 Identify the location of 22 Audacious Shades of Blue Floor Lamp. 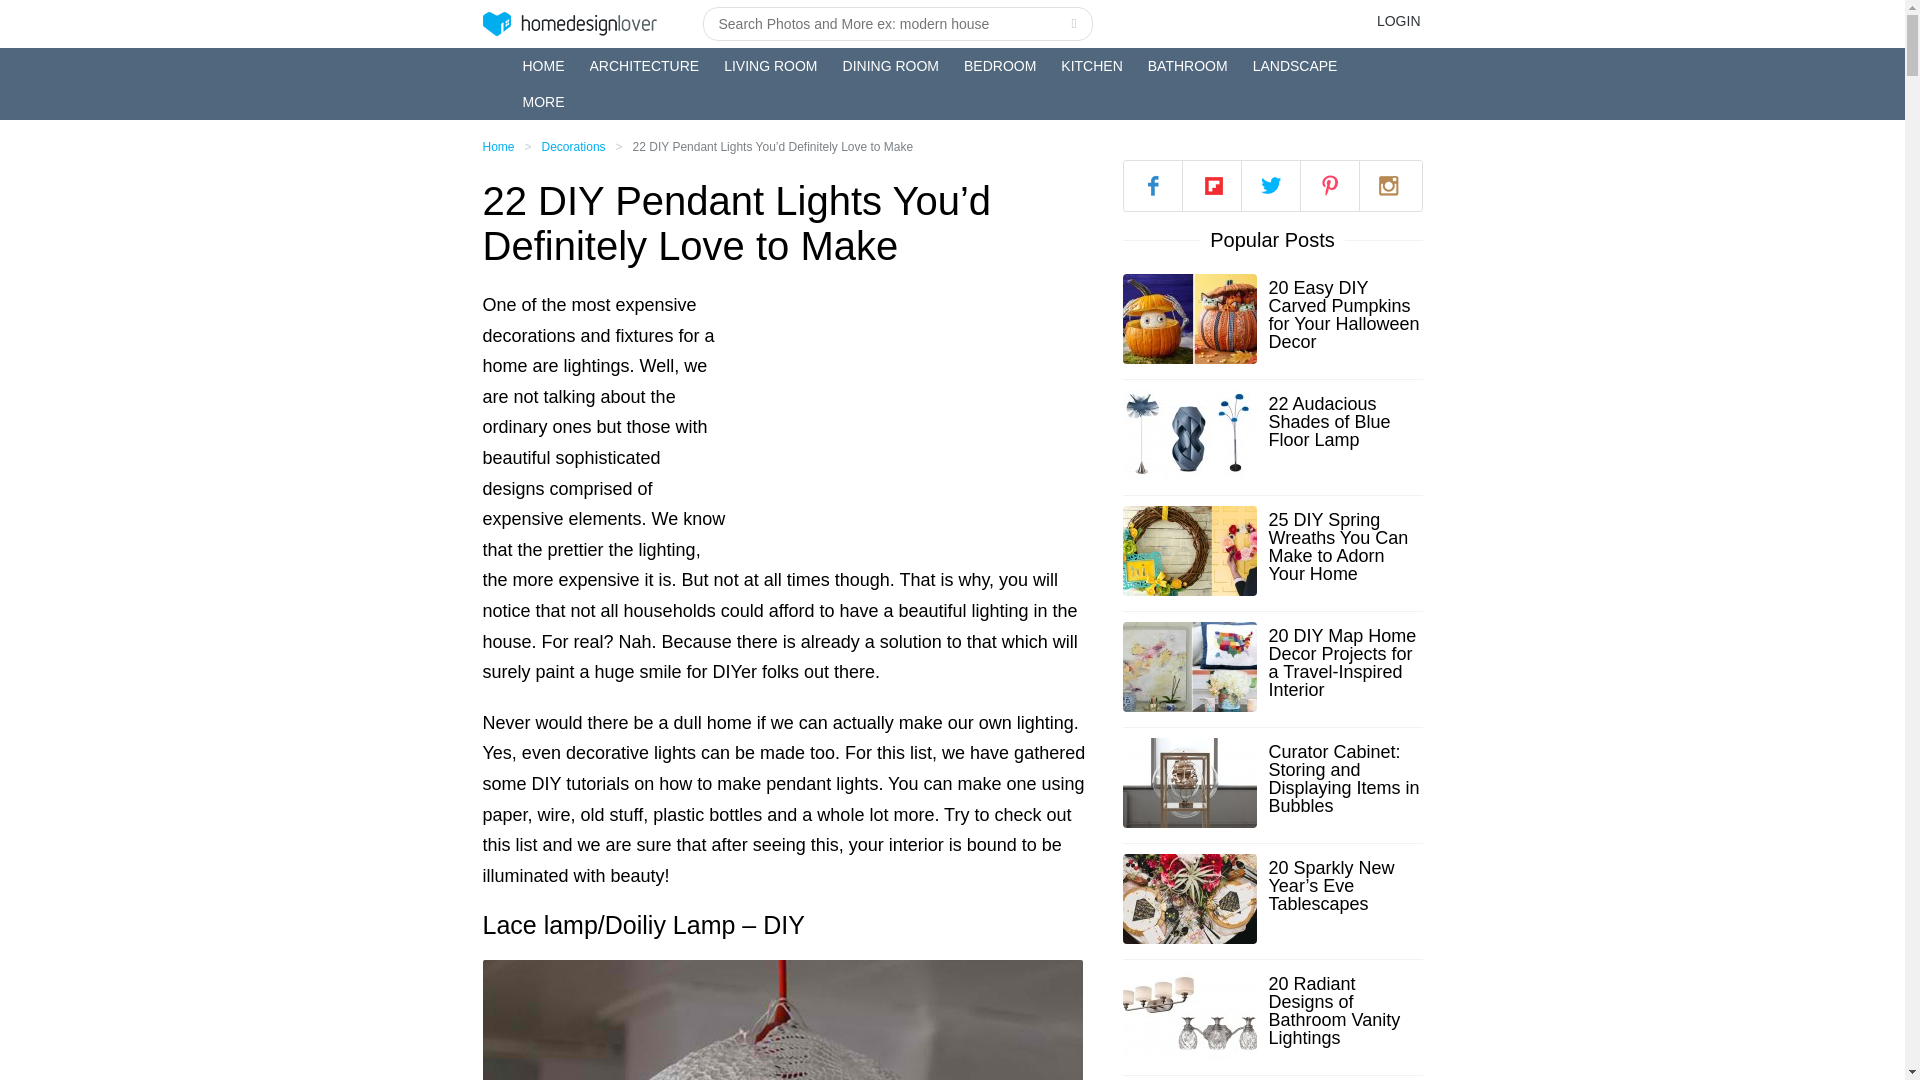
(1344, 422).